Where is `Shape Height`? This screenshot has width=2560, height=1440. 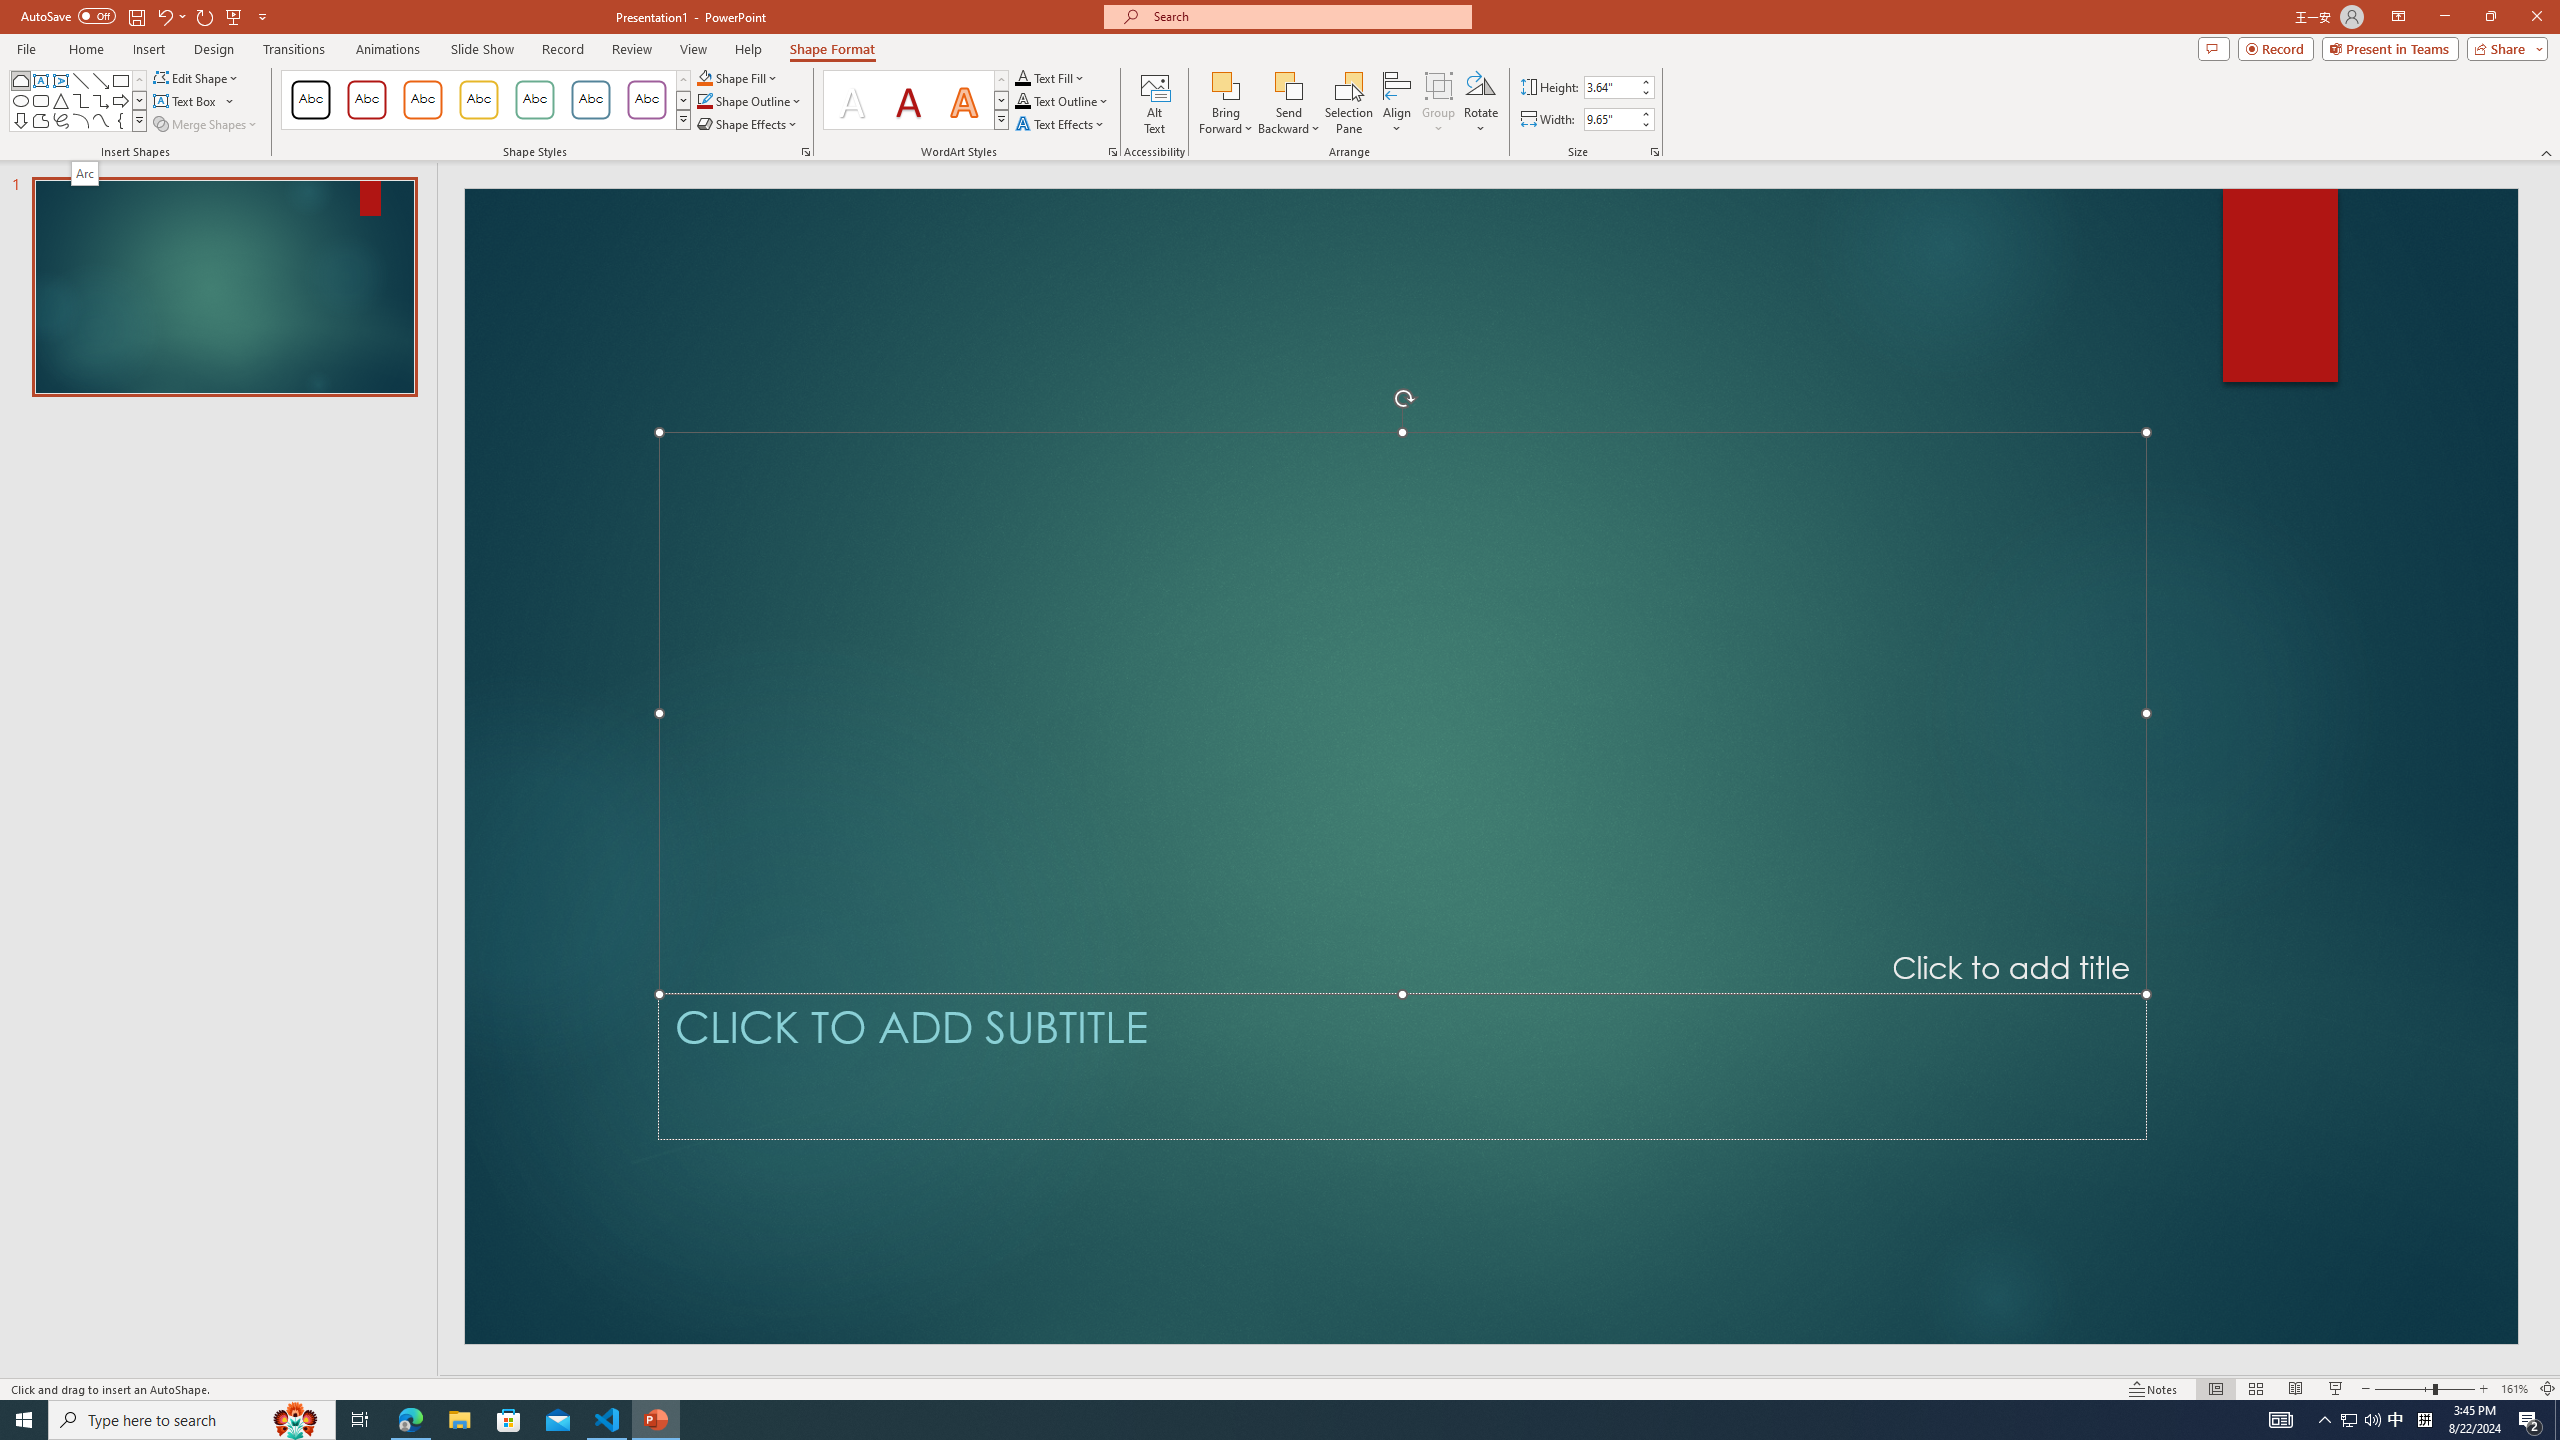 Shape Height is located at coordinates (1610, 86).